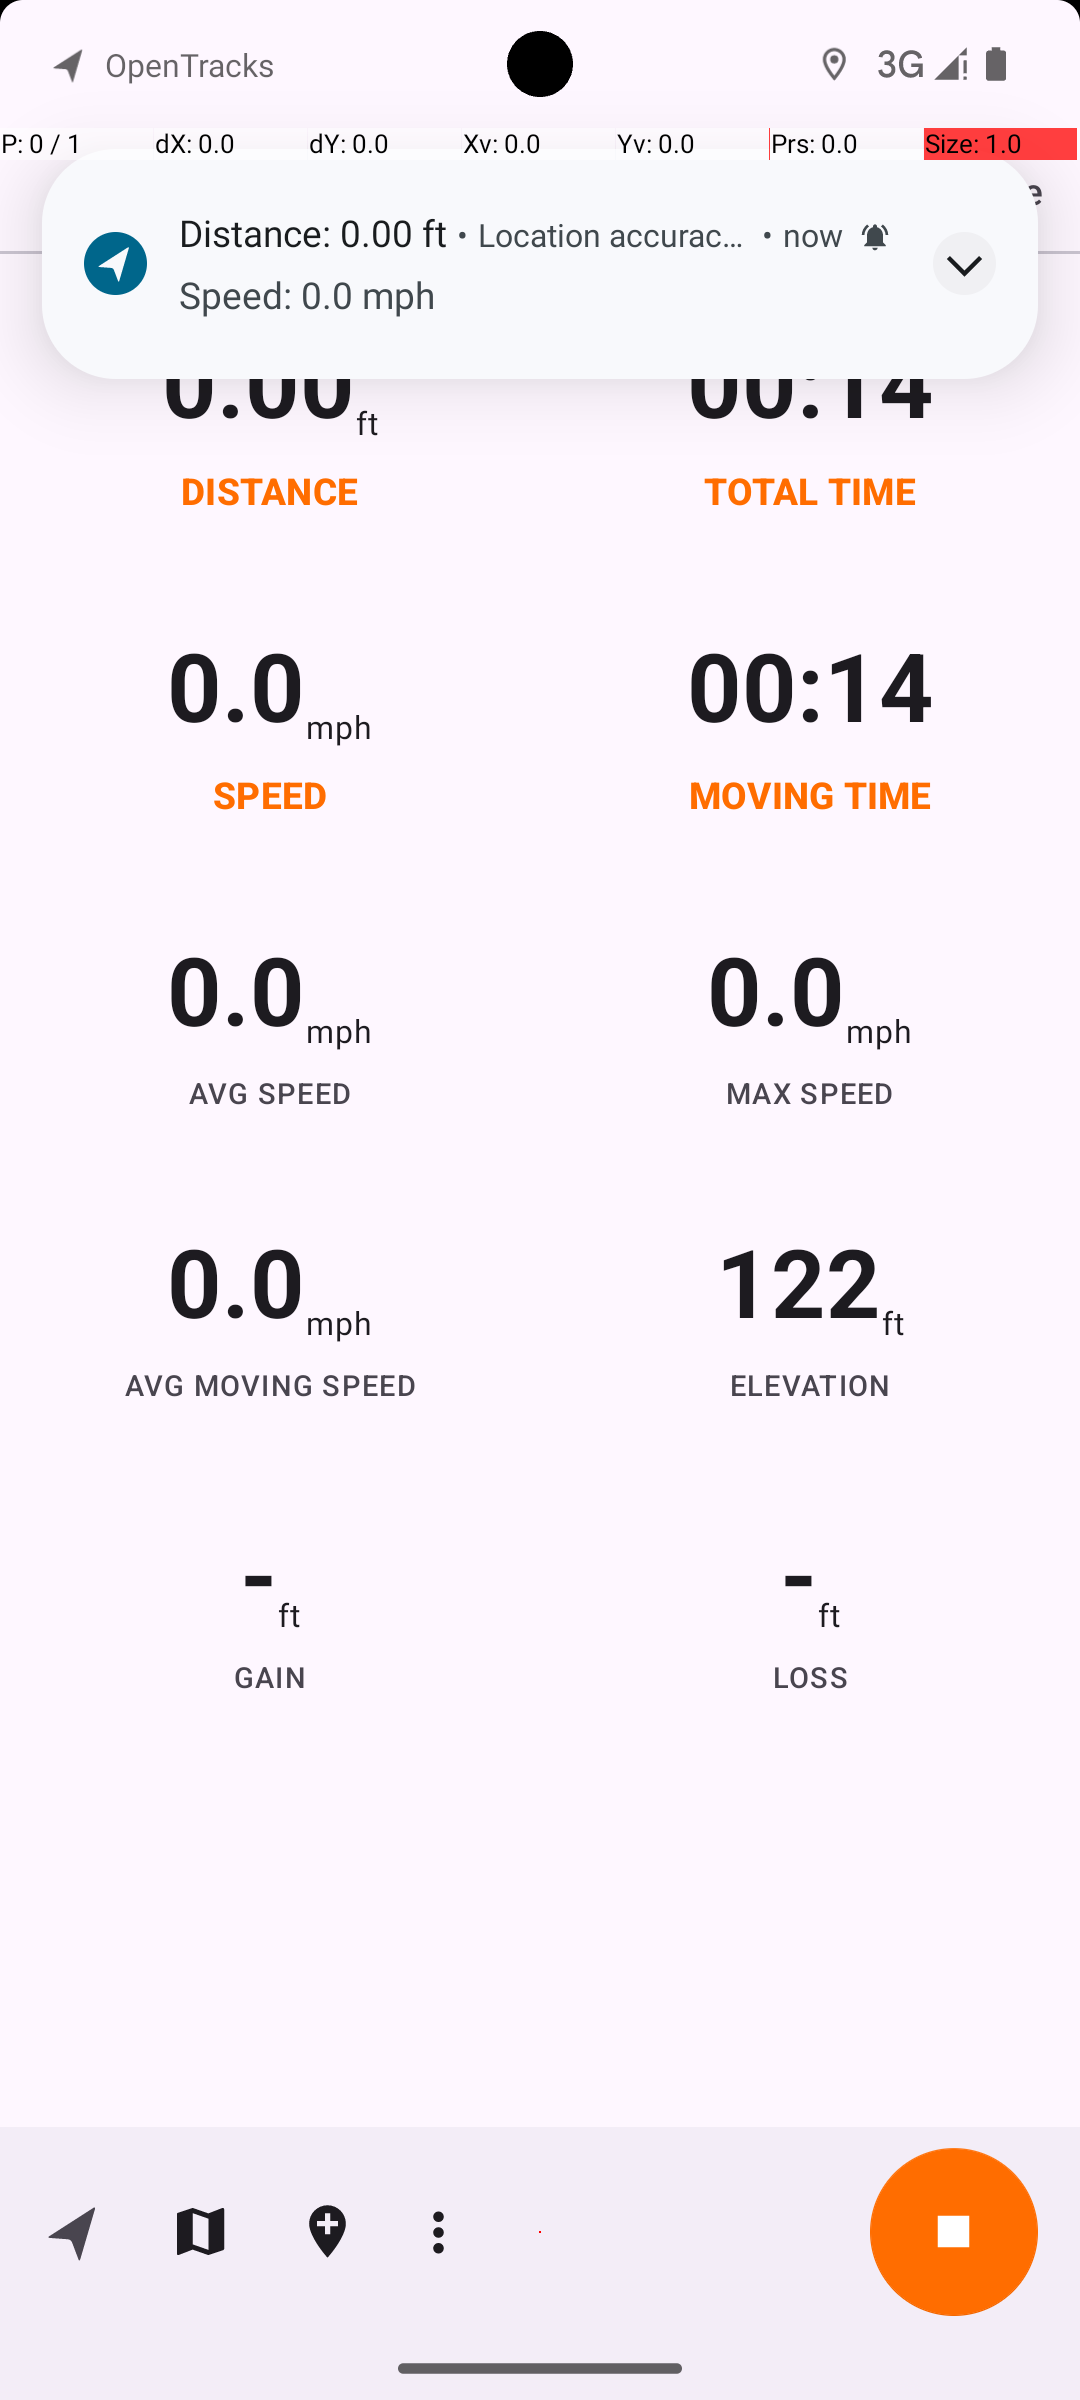 This screenshot has height=2400, width=1080. I want to click on ELEVATION, so click(810, 1384).